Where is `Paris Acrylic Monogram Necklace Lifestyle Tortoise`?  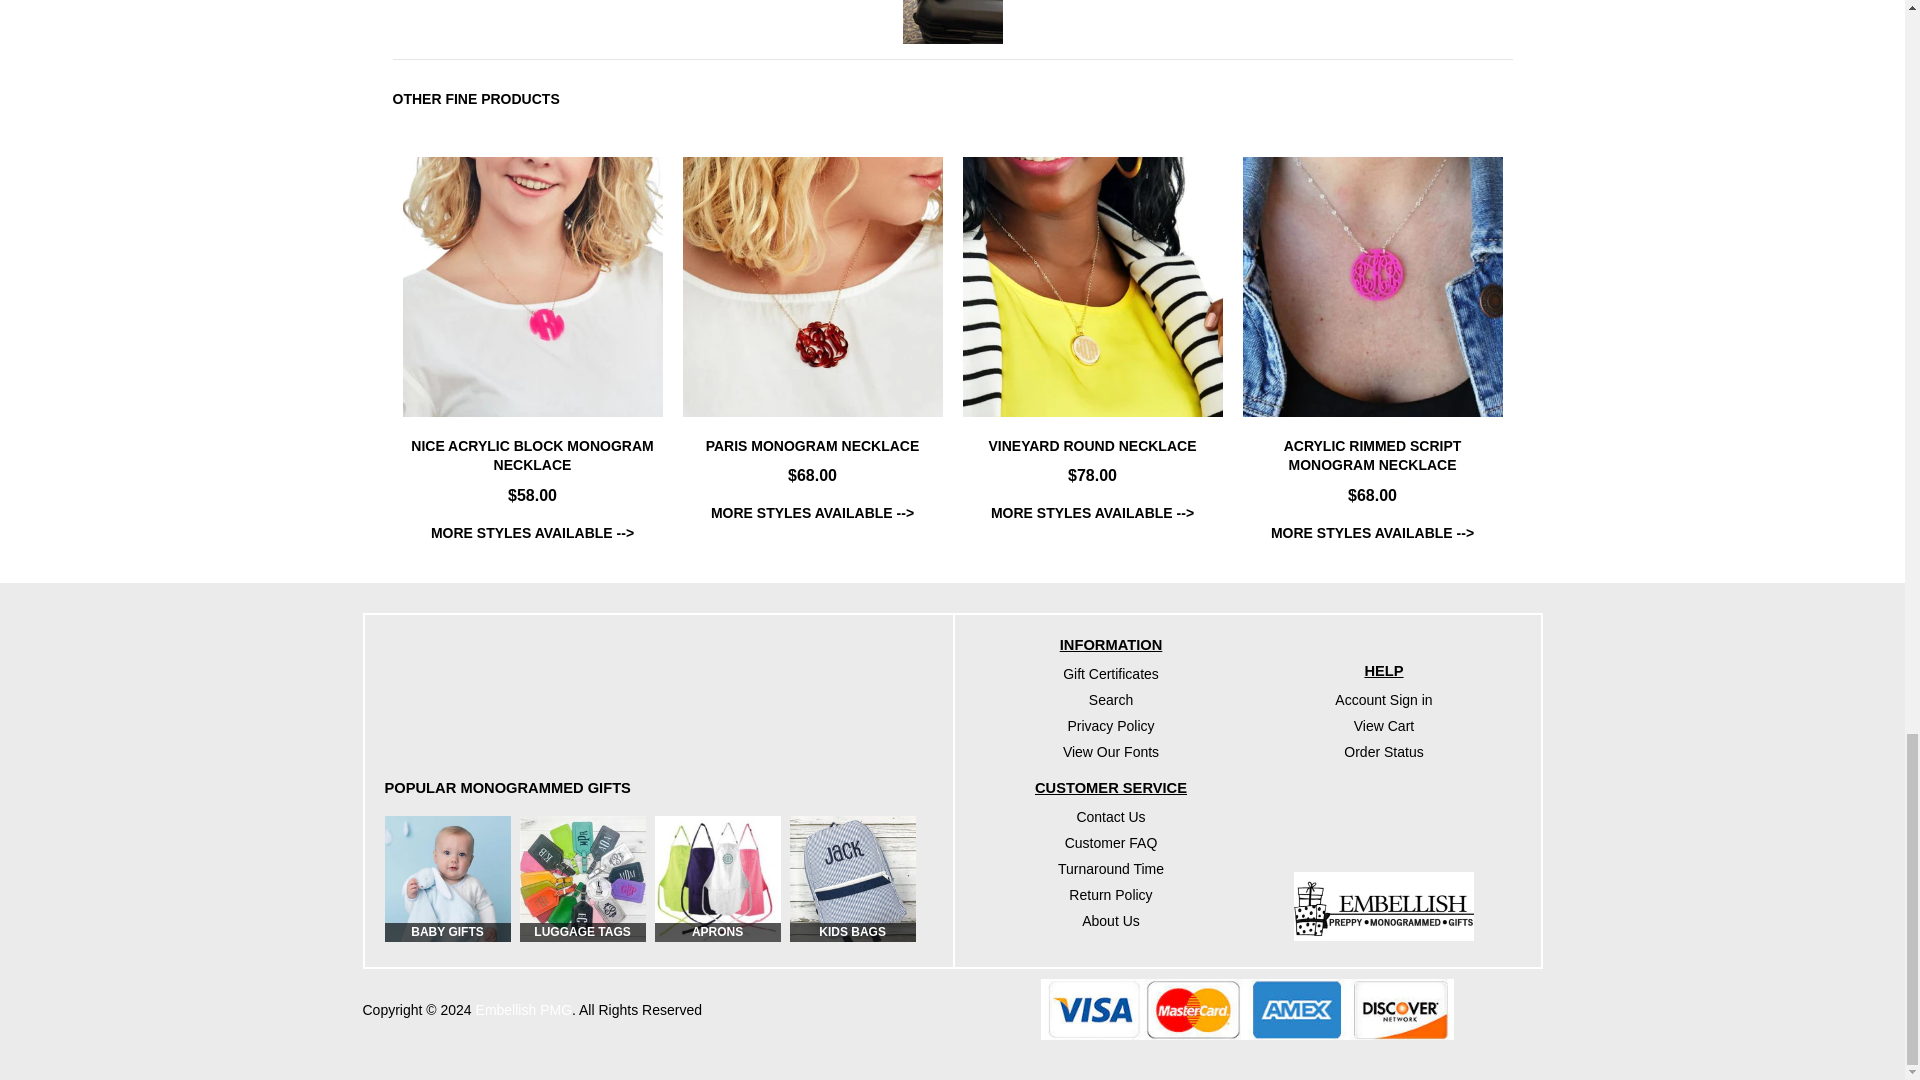
Paris Acrylic Monogram Necklace Lifestyle Tortoise is located at coordinates (812, 286).